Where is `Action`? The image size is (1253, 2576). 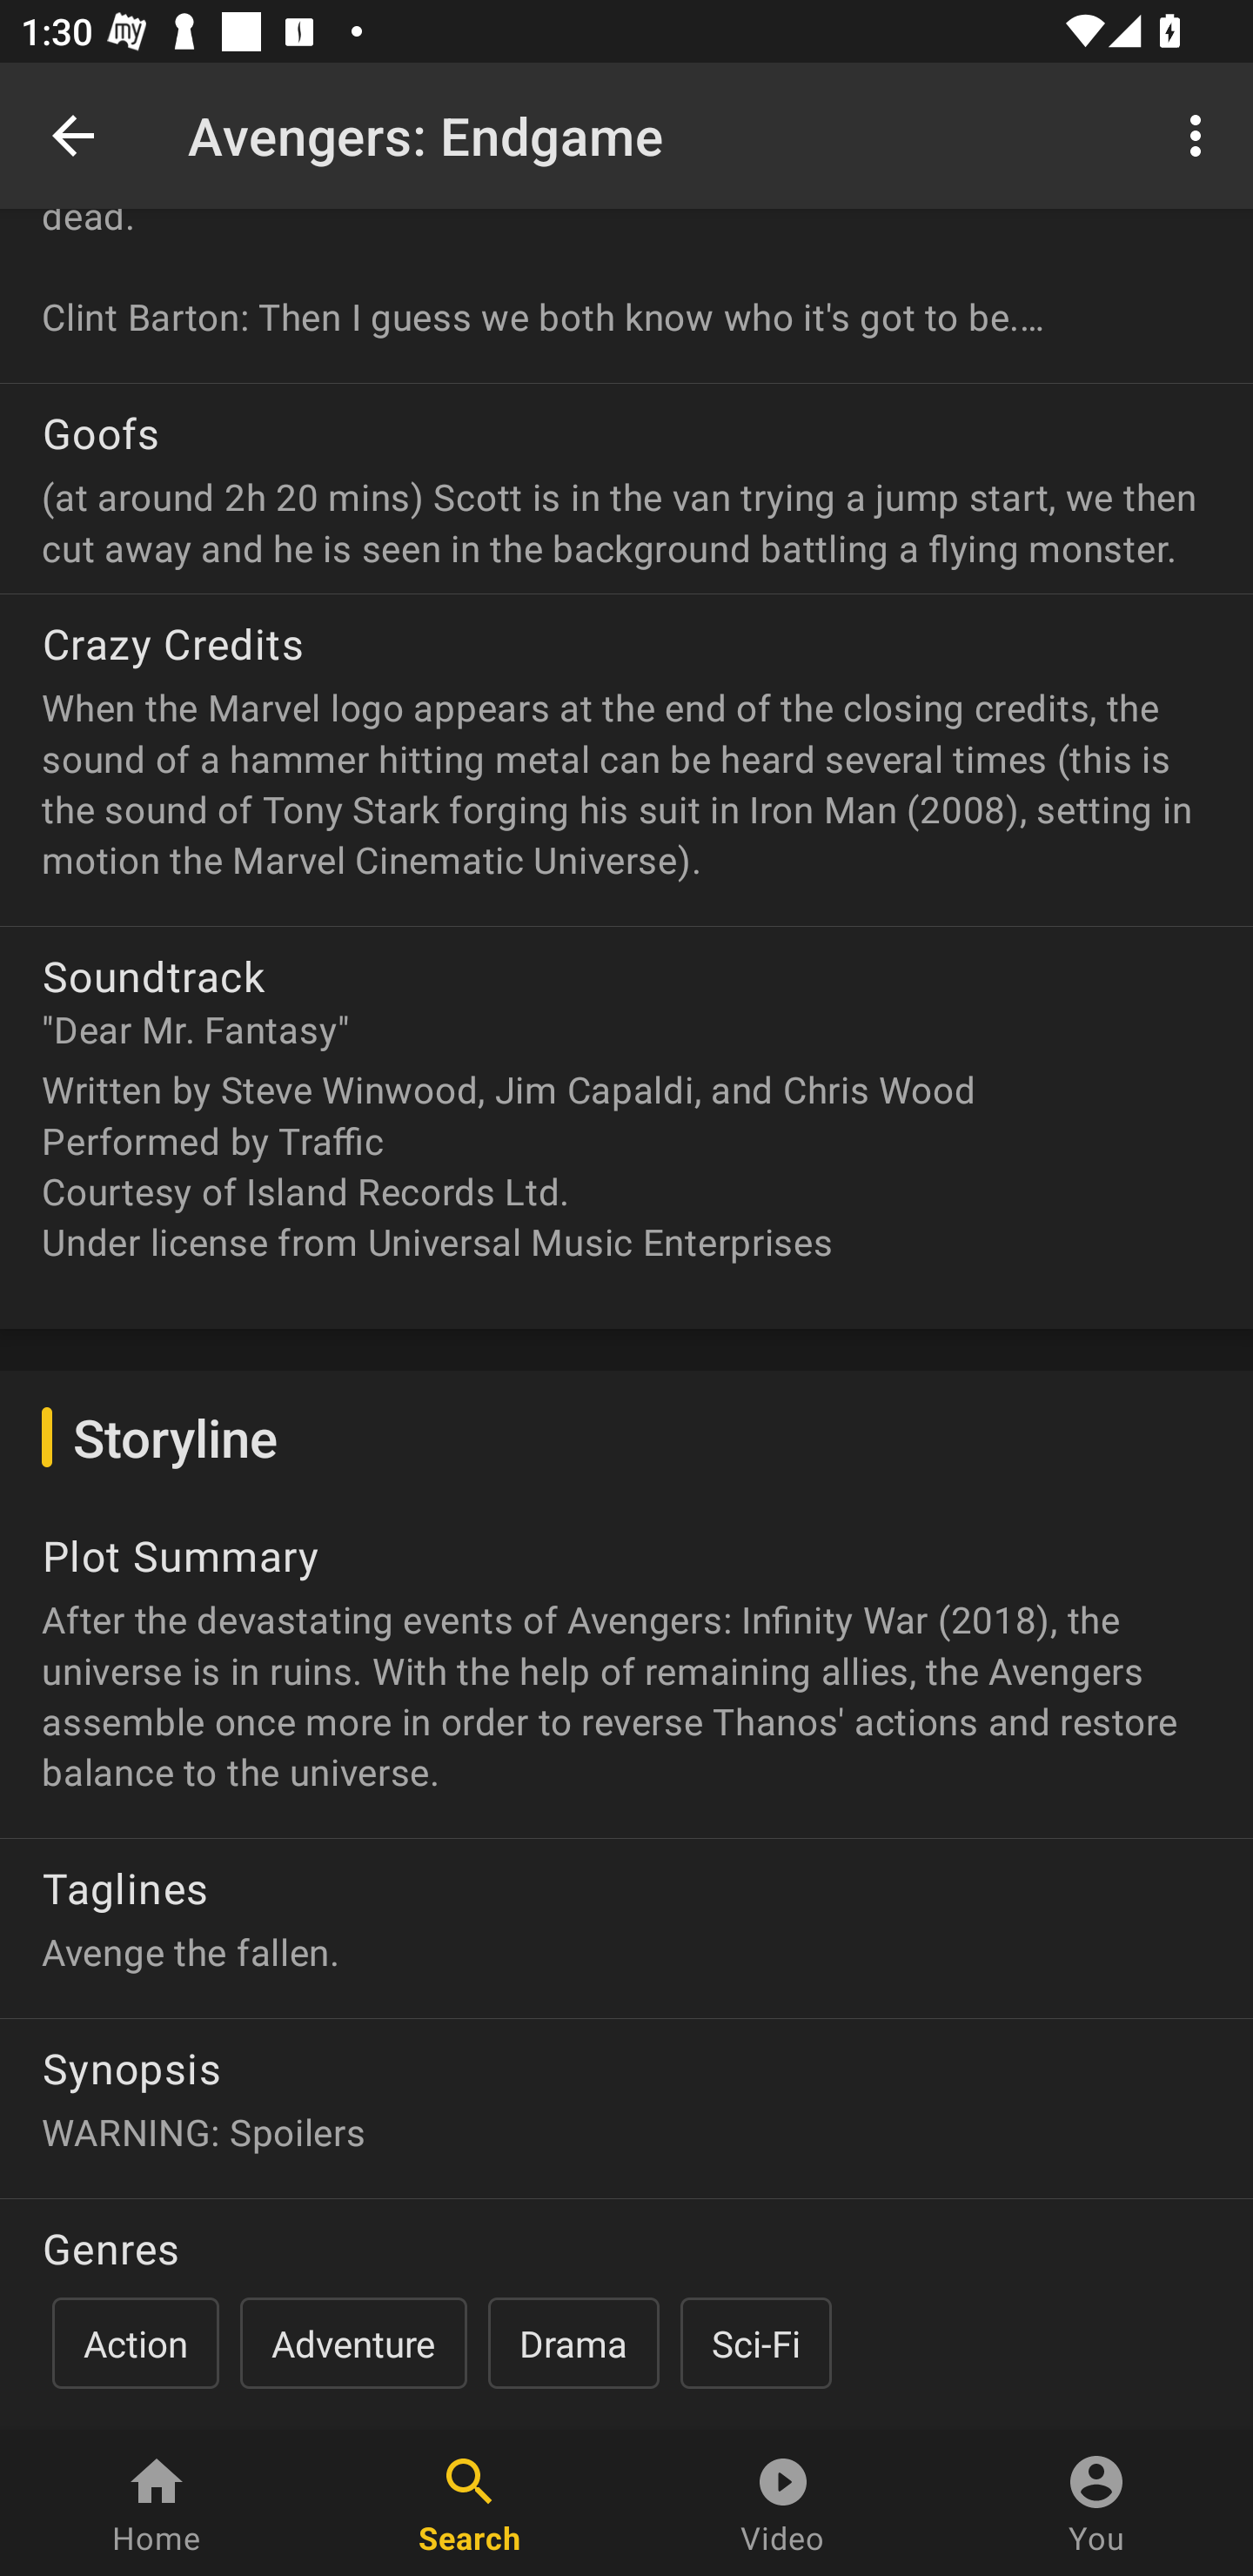
Action is located at coordinates (136, 2343).